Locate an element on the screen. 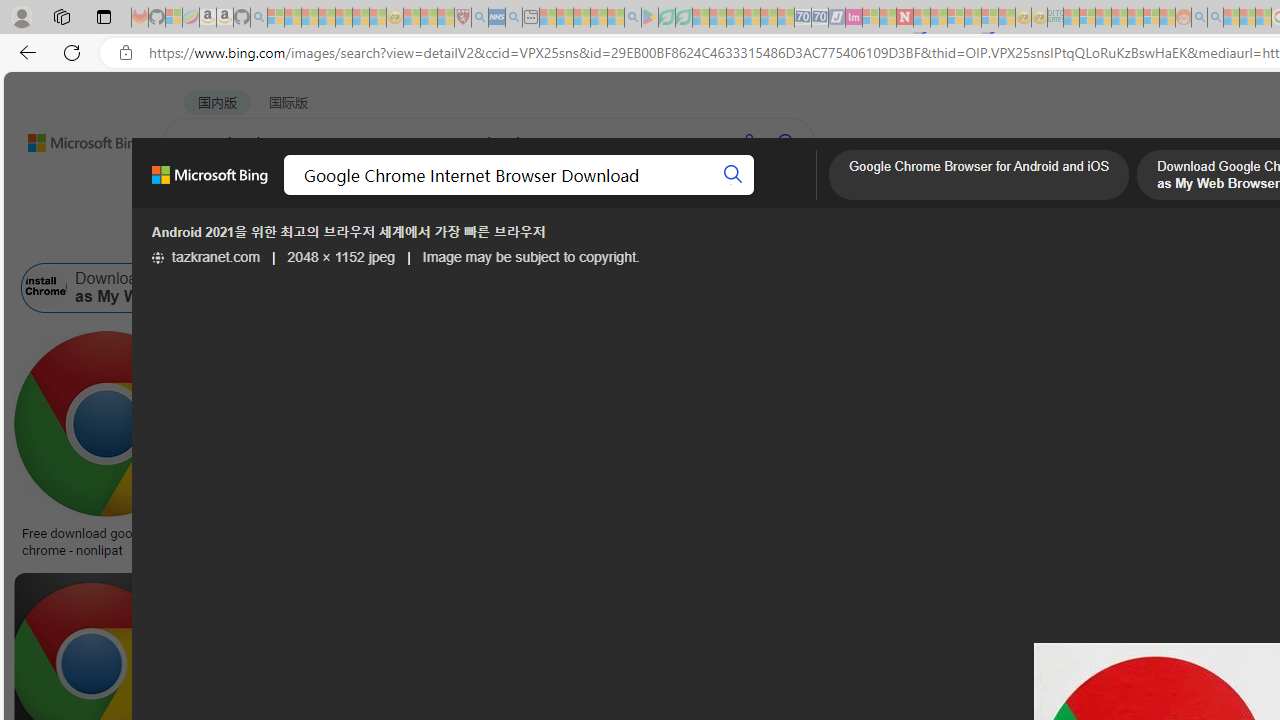 This screenshot has width=1280, height=720. Download video online chrome - hresadishSave is located at coordinates (335, 448).